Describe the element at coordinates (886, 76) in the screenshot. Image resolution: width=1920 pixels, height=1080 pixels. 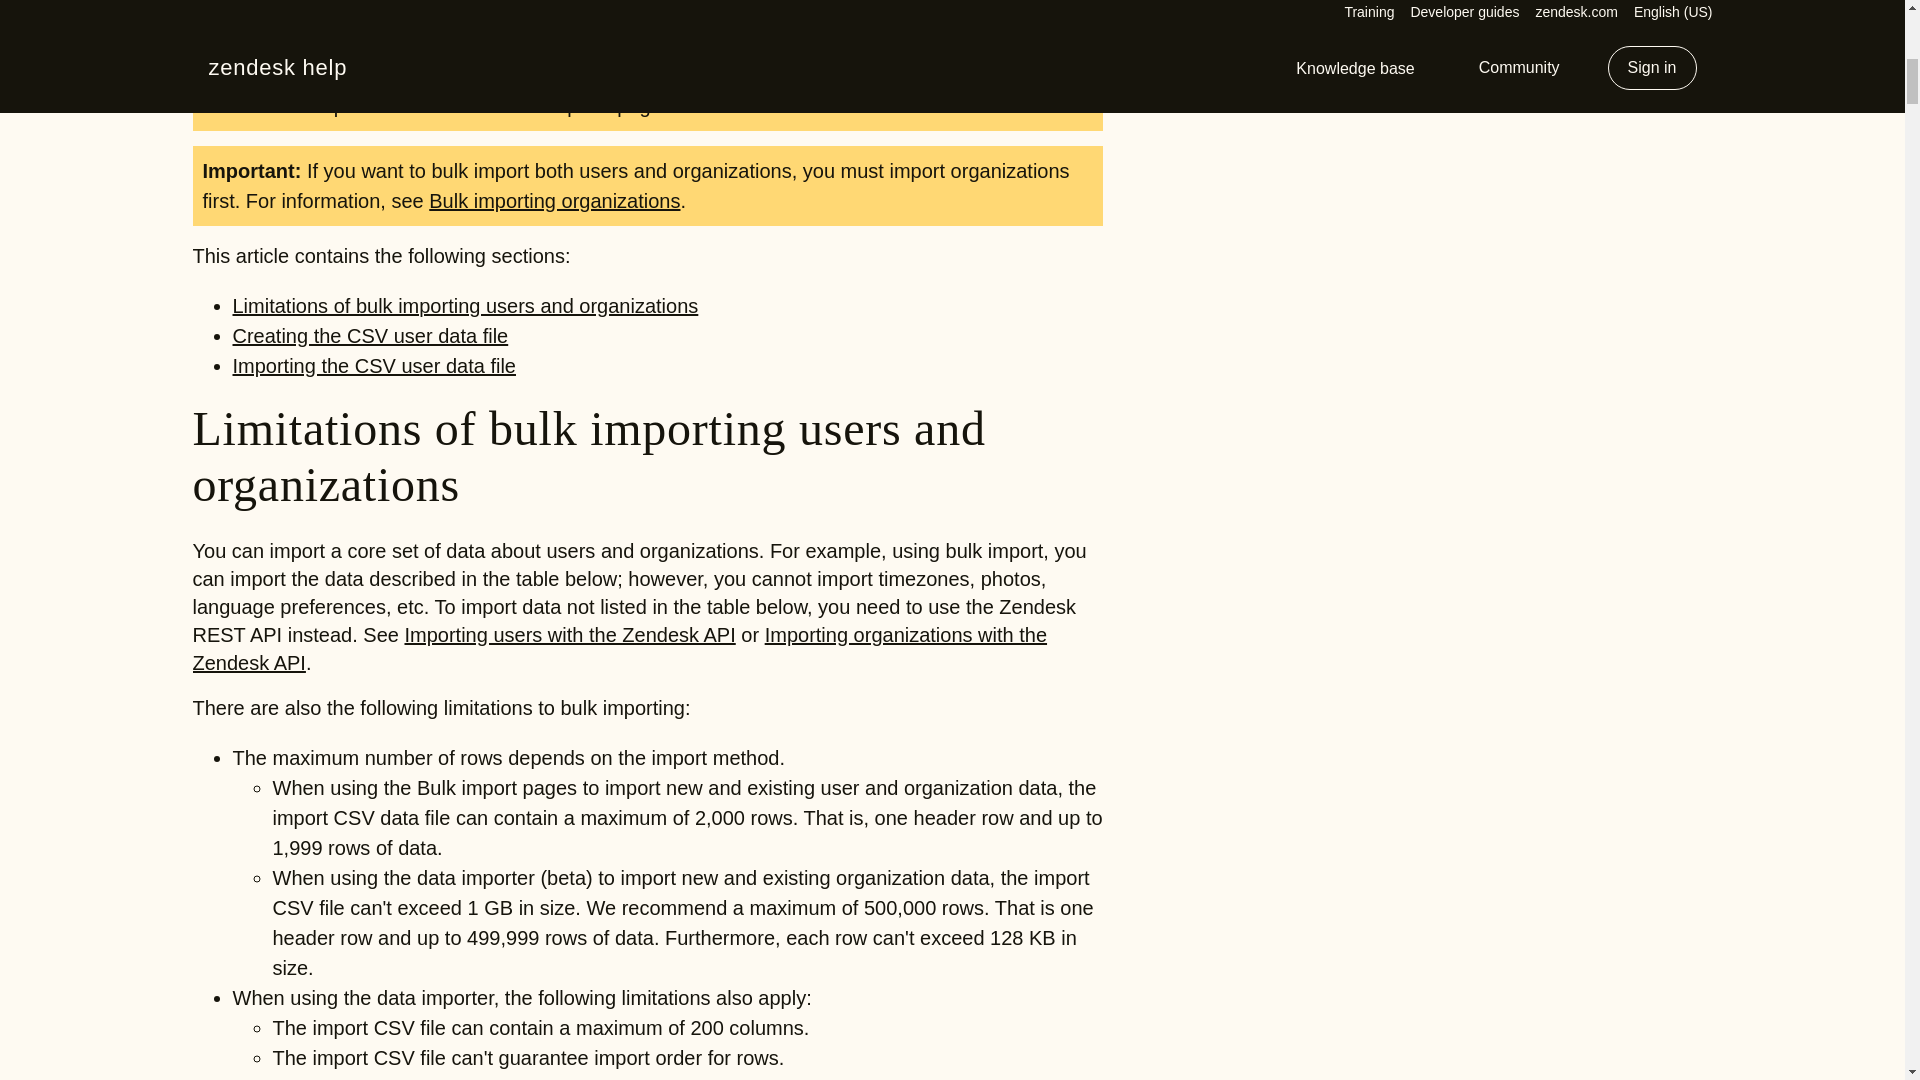
I see `Zendesk Customer Support` at that location.